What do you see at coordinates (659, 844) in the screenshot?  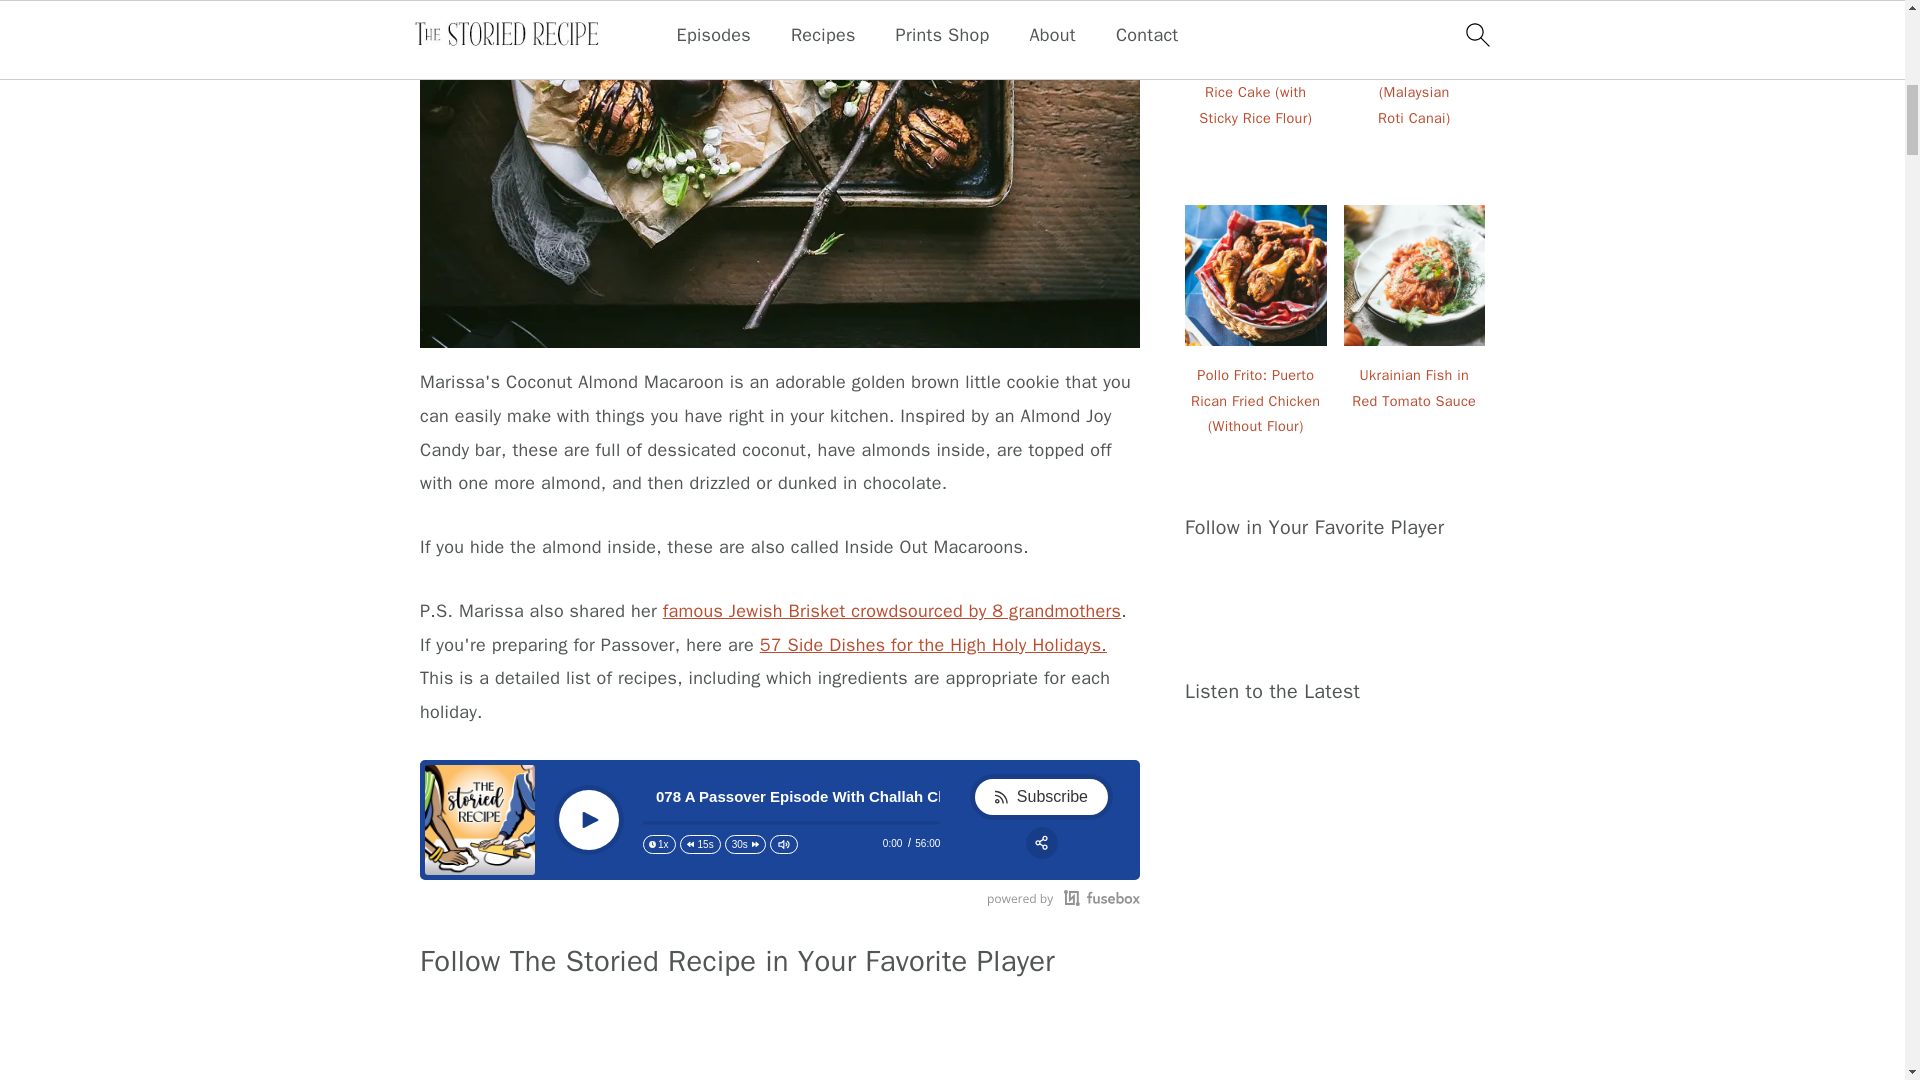 I see `1x` at bounding box center [659, 844].